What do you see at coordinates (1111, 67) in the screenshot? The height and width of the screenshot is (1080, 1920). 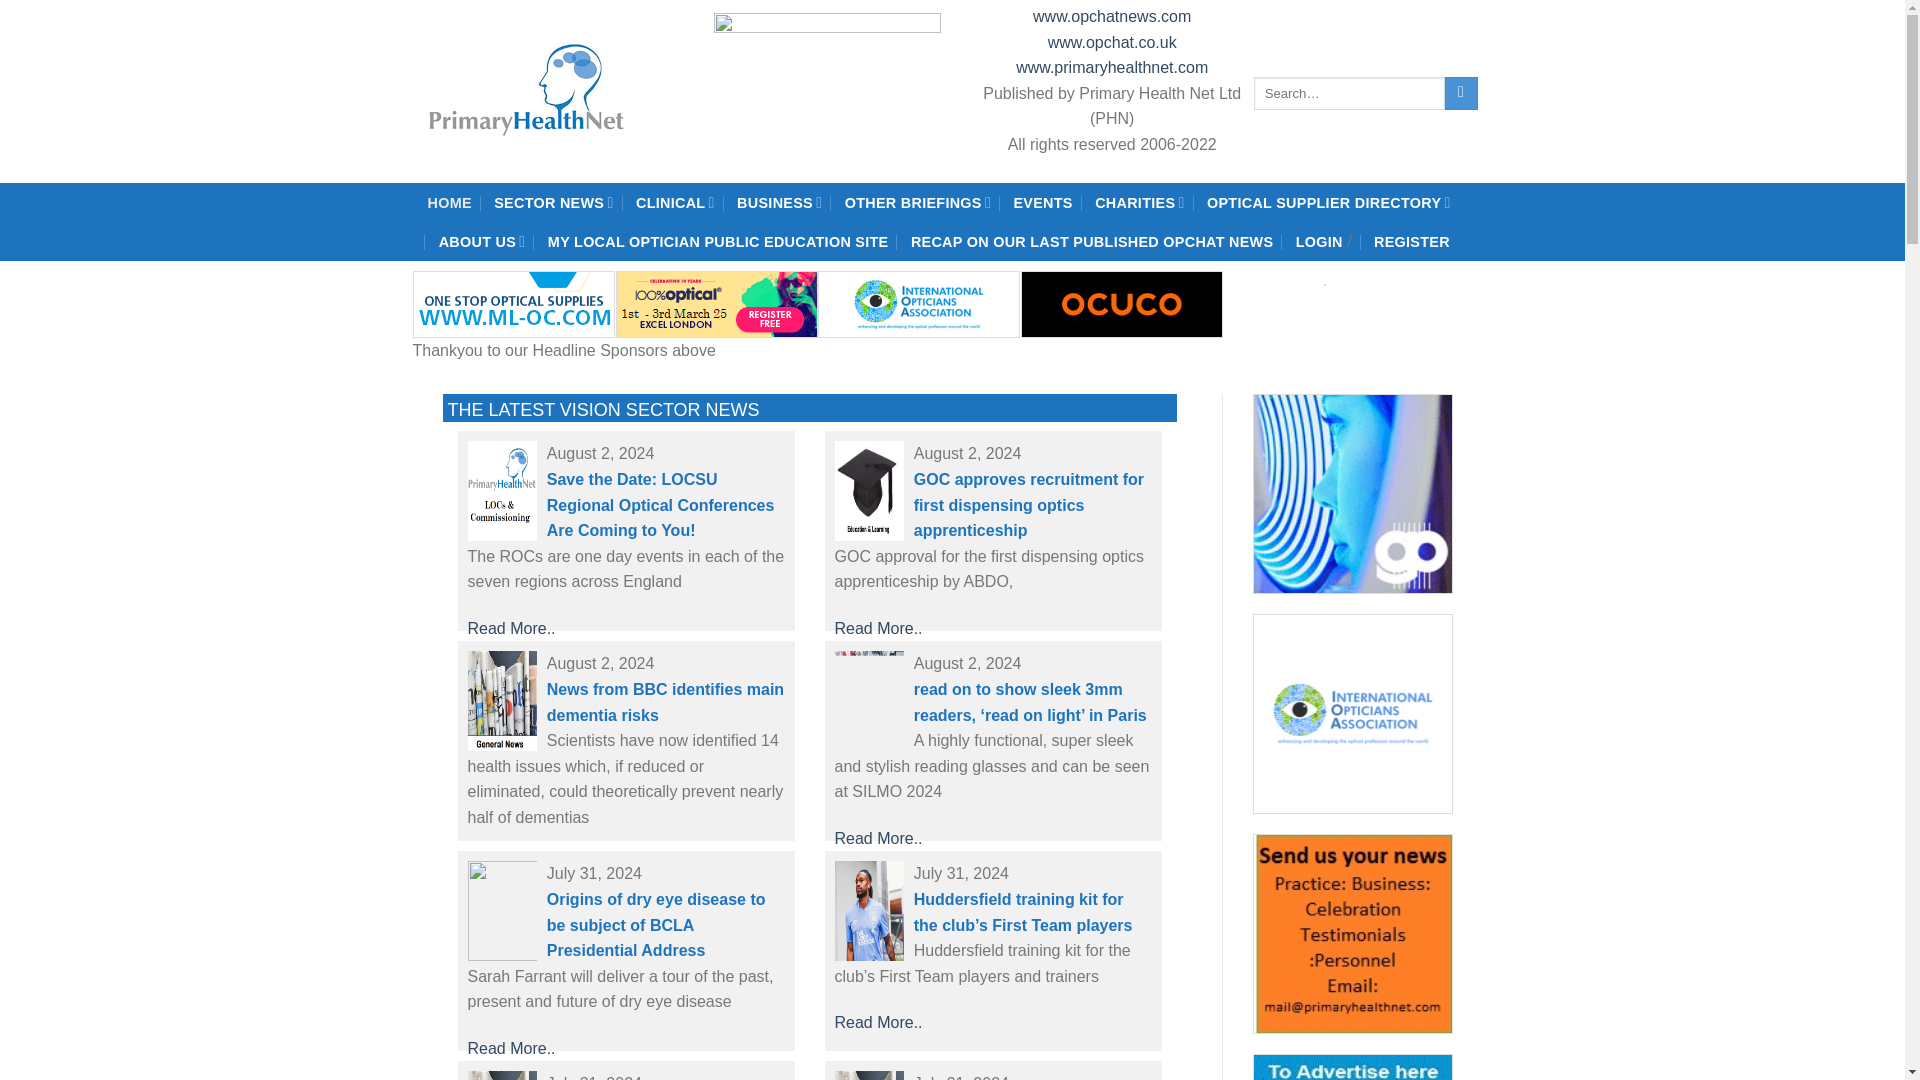 I see `www.primaryhealthnet.com` at bounding box center [1111, 67].